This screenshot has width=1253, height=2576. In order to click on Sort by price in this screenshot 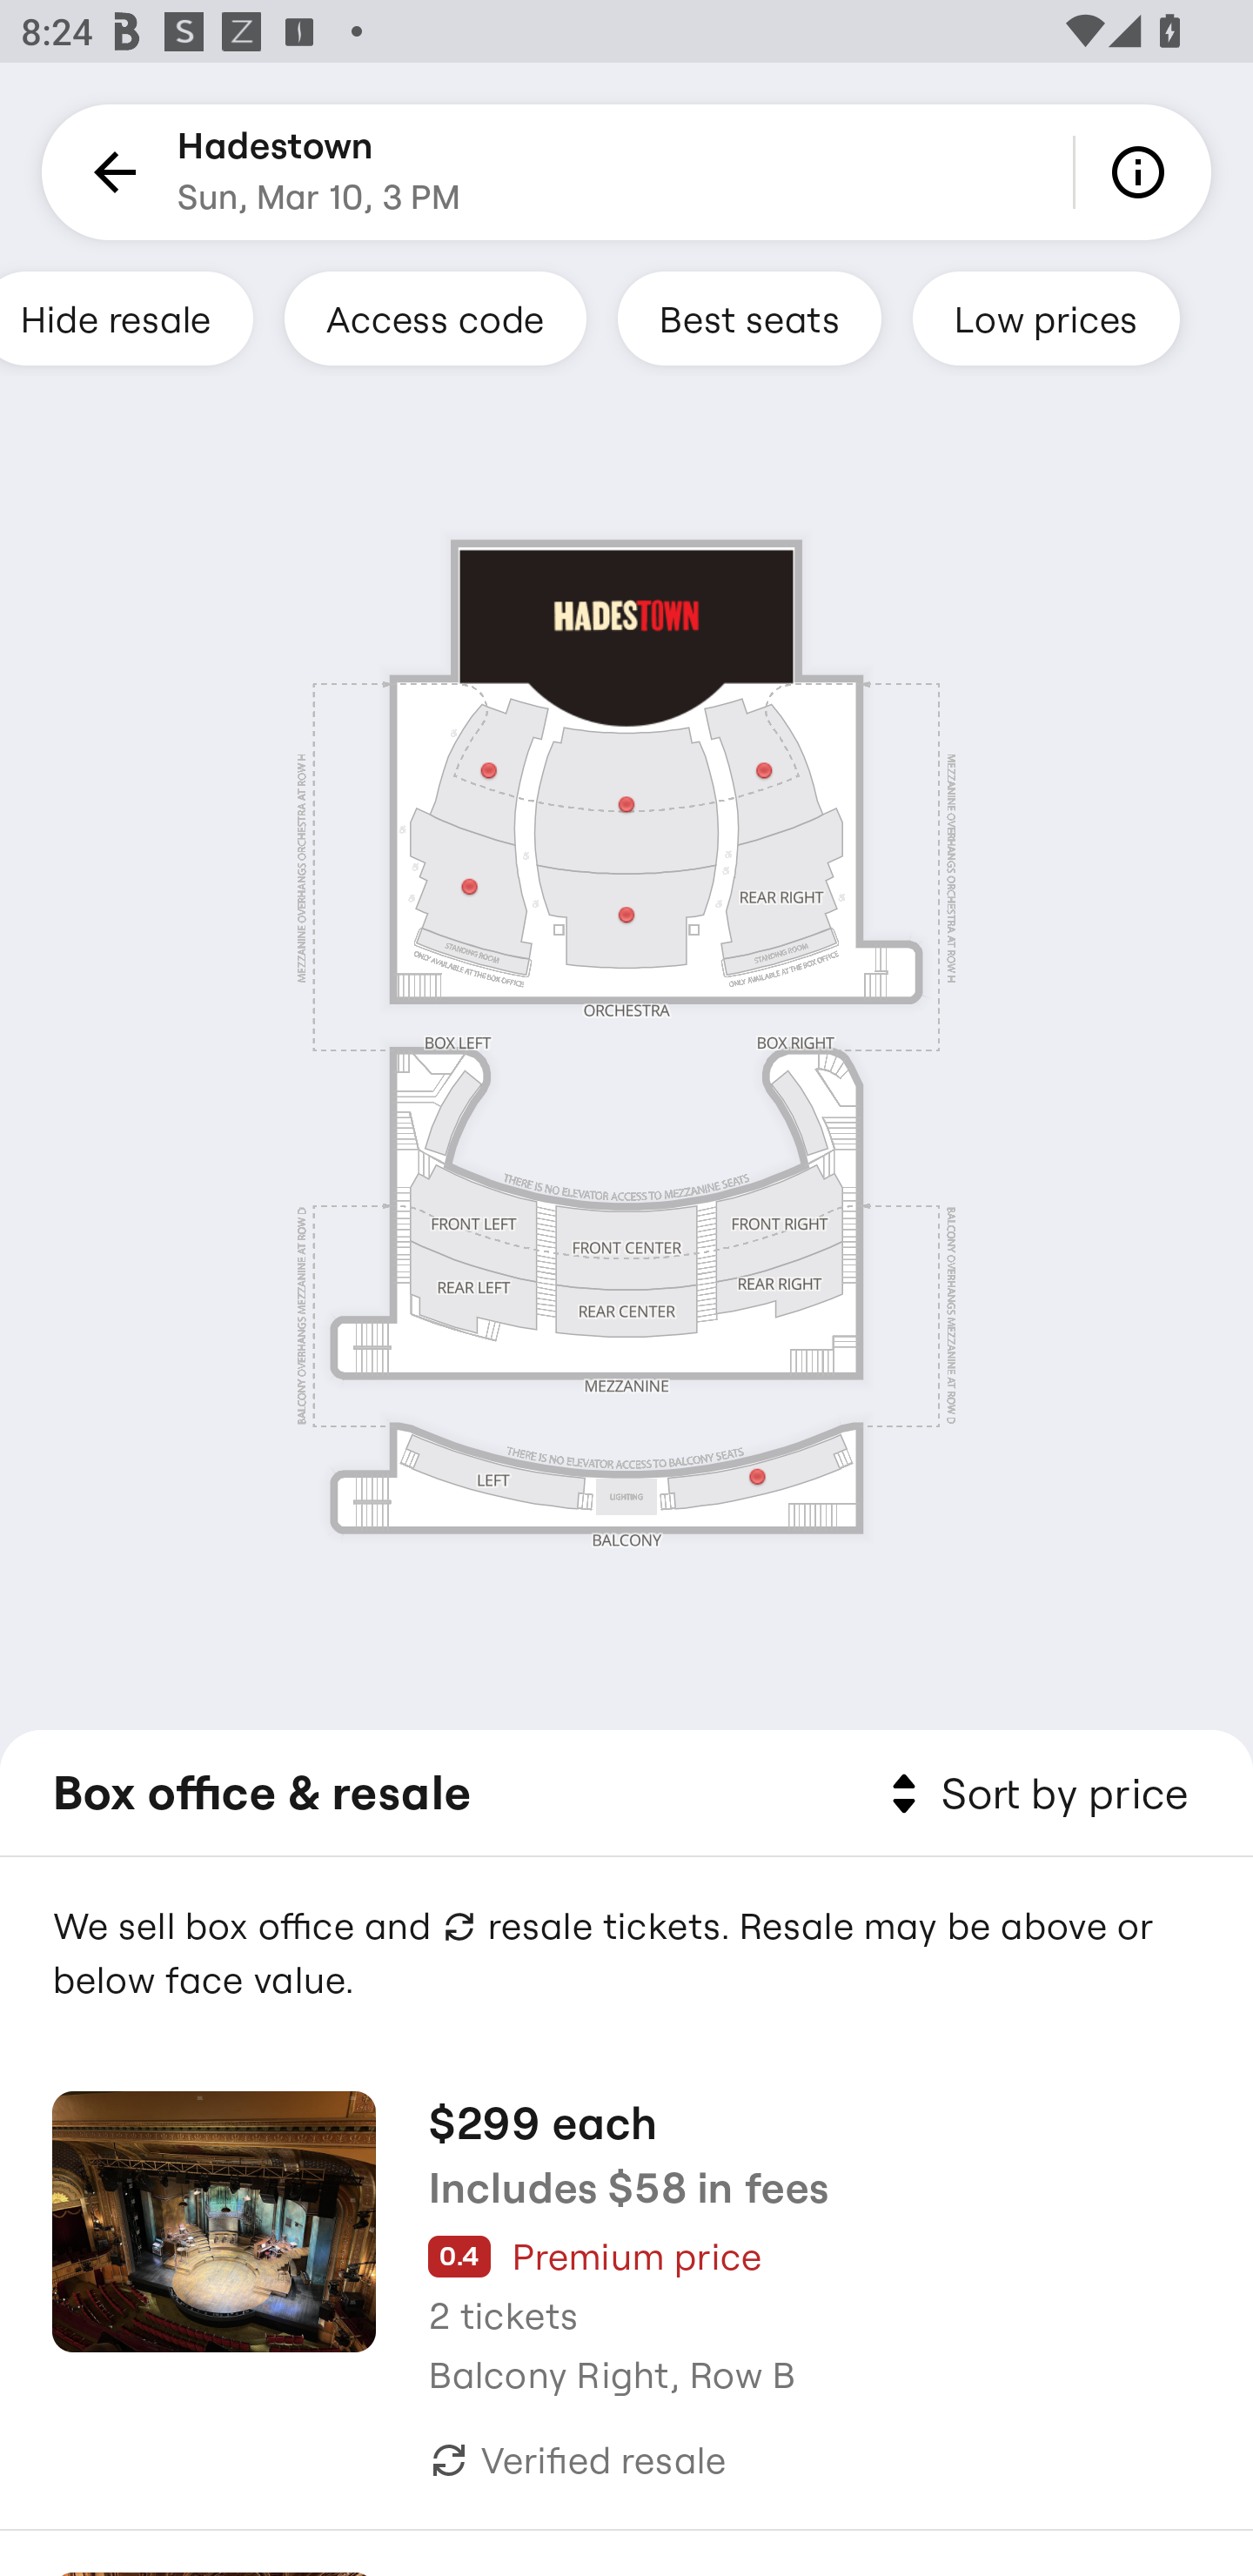, I will do `click(1034, 1794)`.